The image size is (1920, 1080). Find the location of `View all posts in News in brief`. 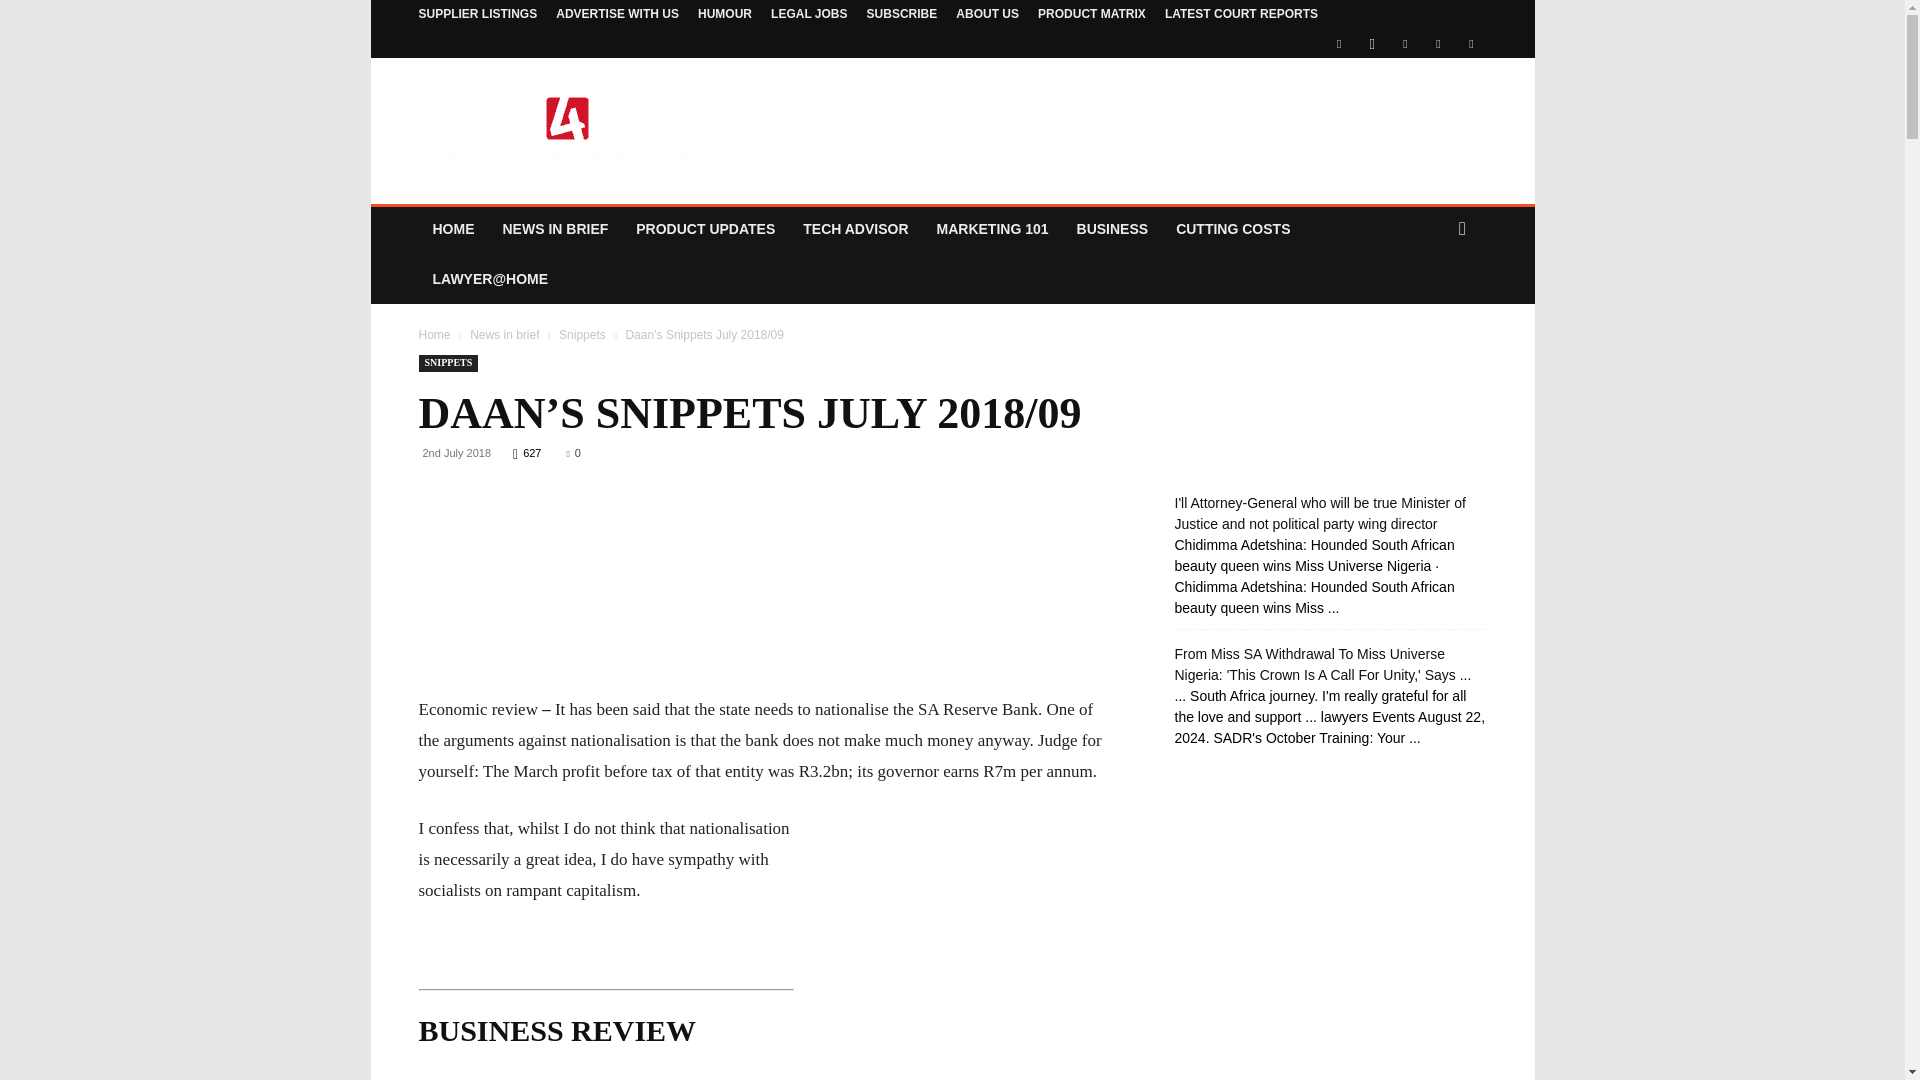

View all posts in News in brief is located at coordinates (504, 335).